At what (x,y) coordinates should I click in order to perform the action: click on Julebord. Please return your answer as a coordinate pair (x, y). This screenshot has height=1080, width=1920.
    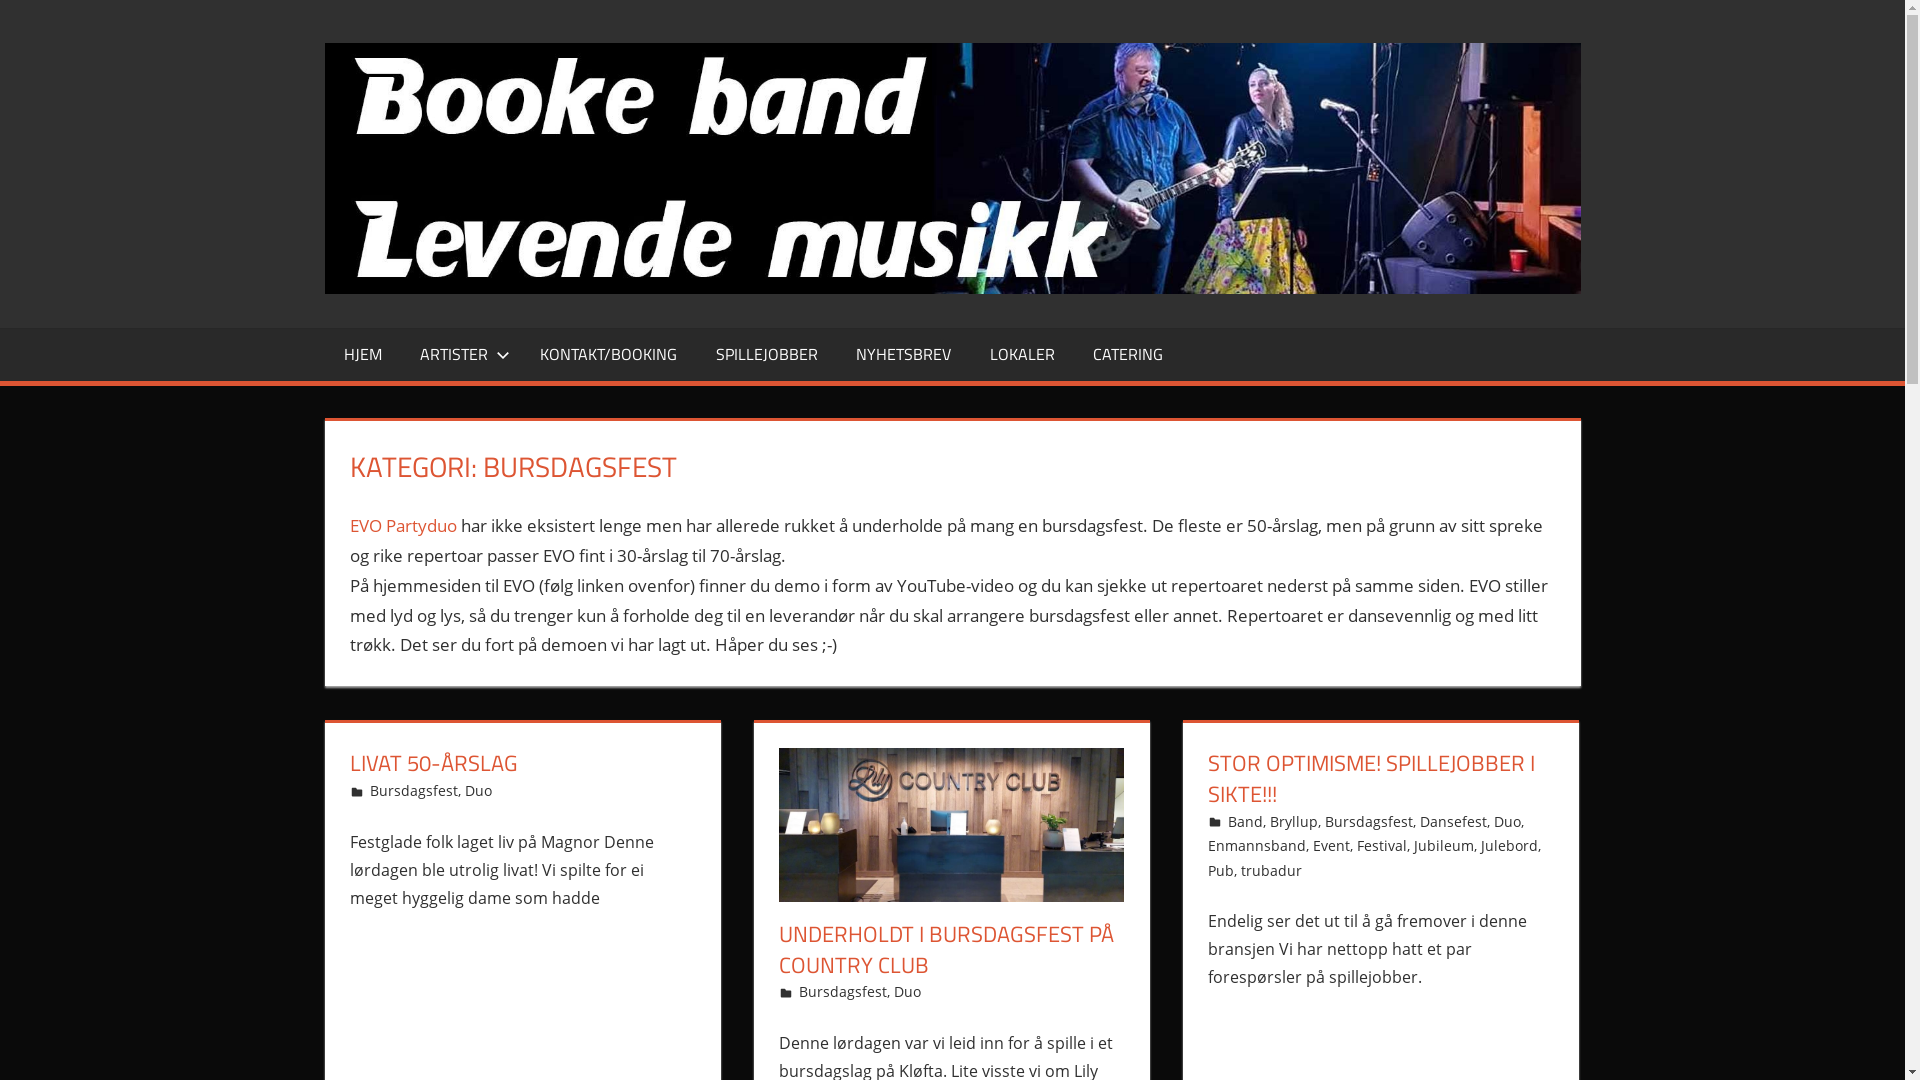
    Looking at the image, I should click on (1510, 846).